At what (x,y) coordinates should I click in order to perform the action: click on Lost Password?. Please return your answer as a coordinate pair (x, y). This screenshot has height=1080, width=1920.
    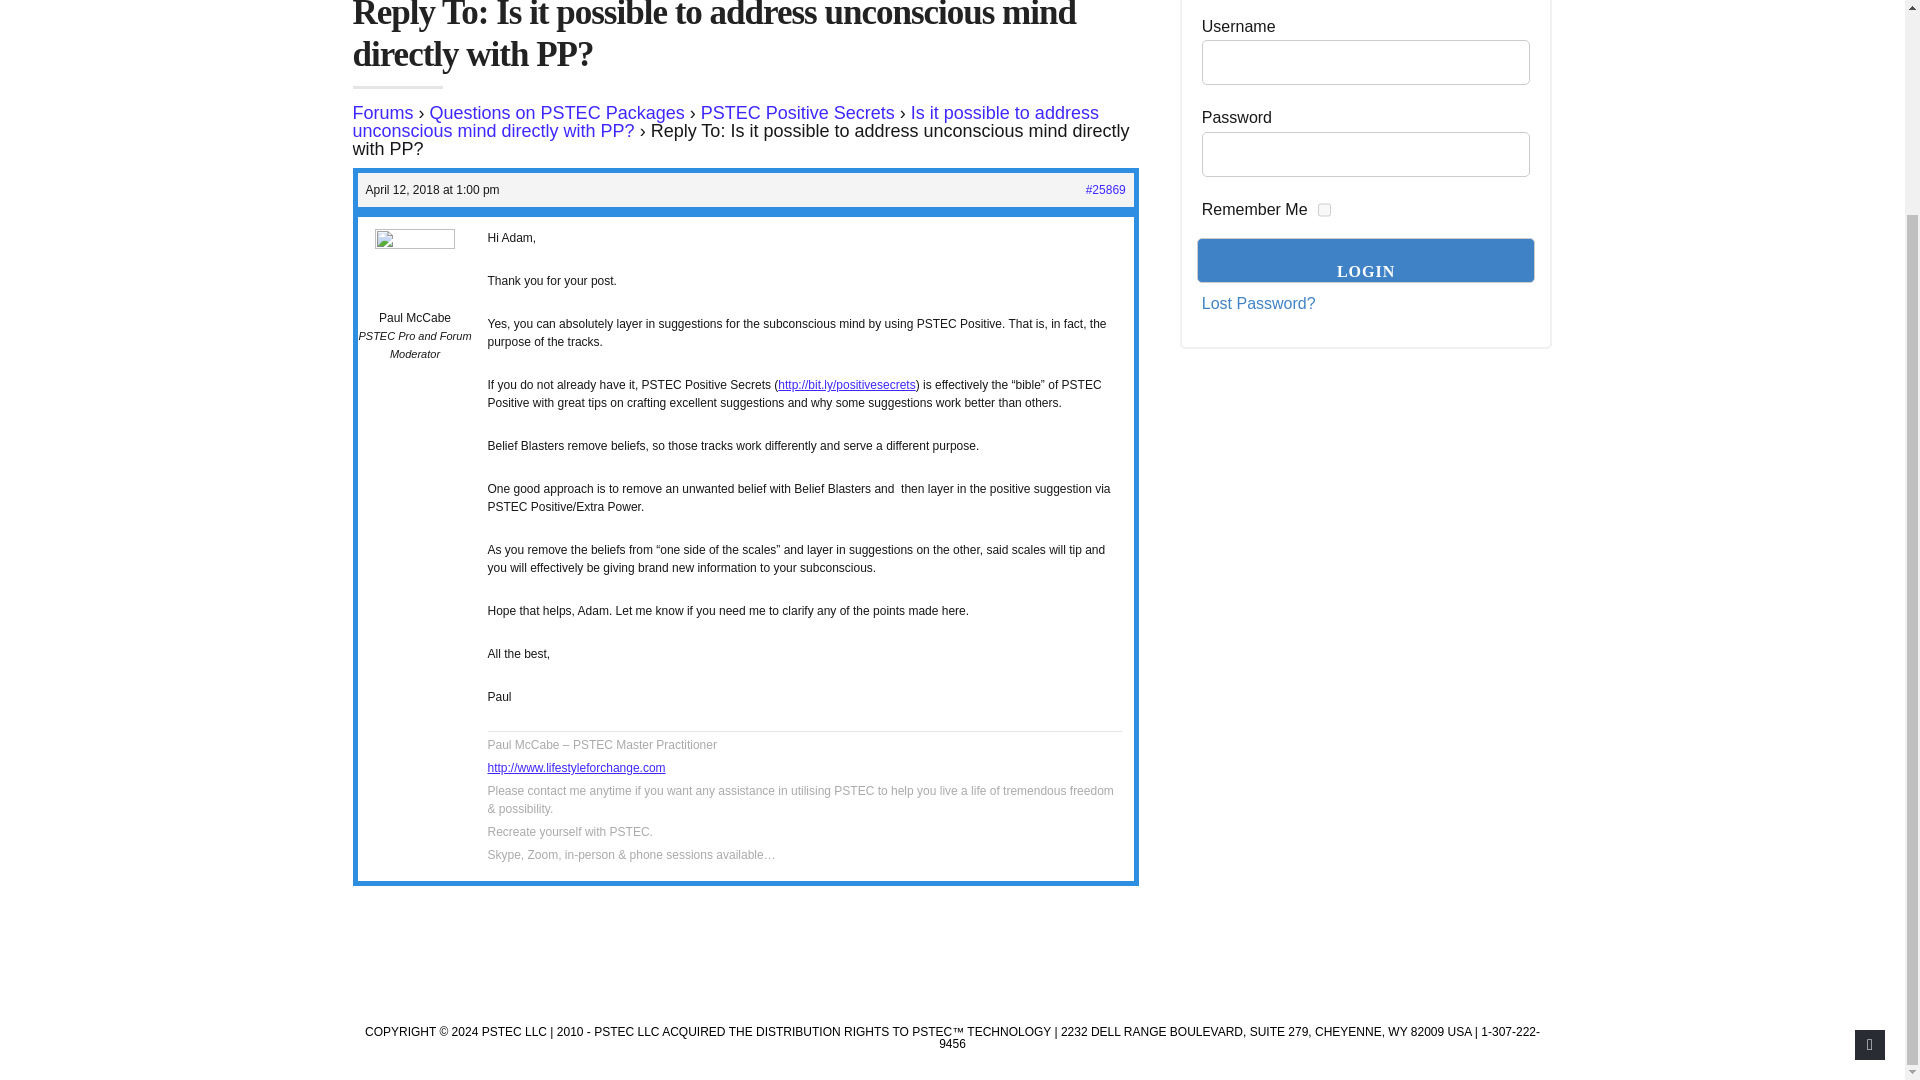
    Looking at the image, I should click on (1258, 304).